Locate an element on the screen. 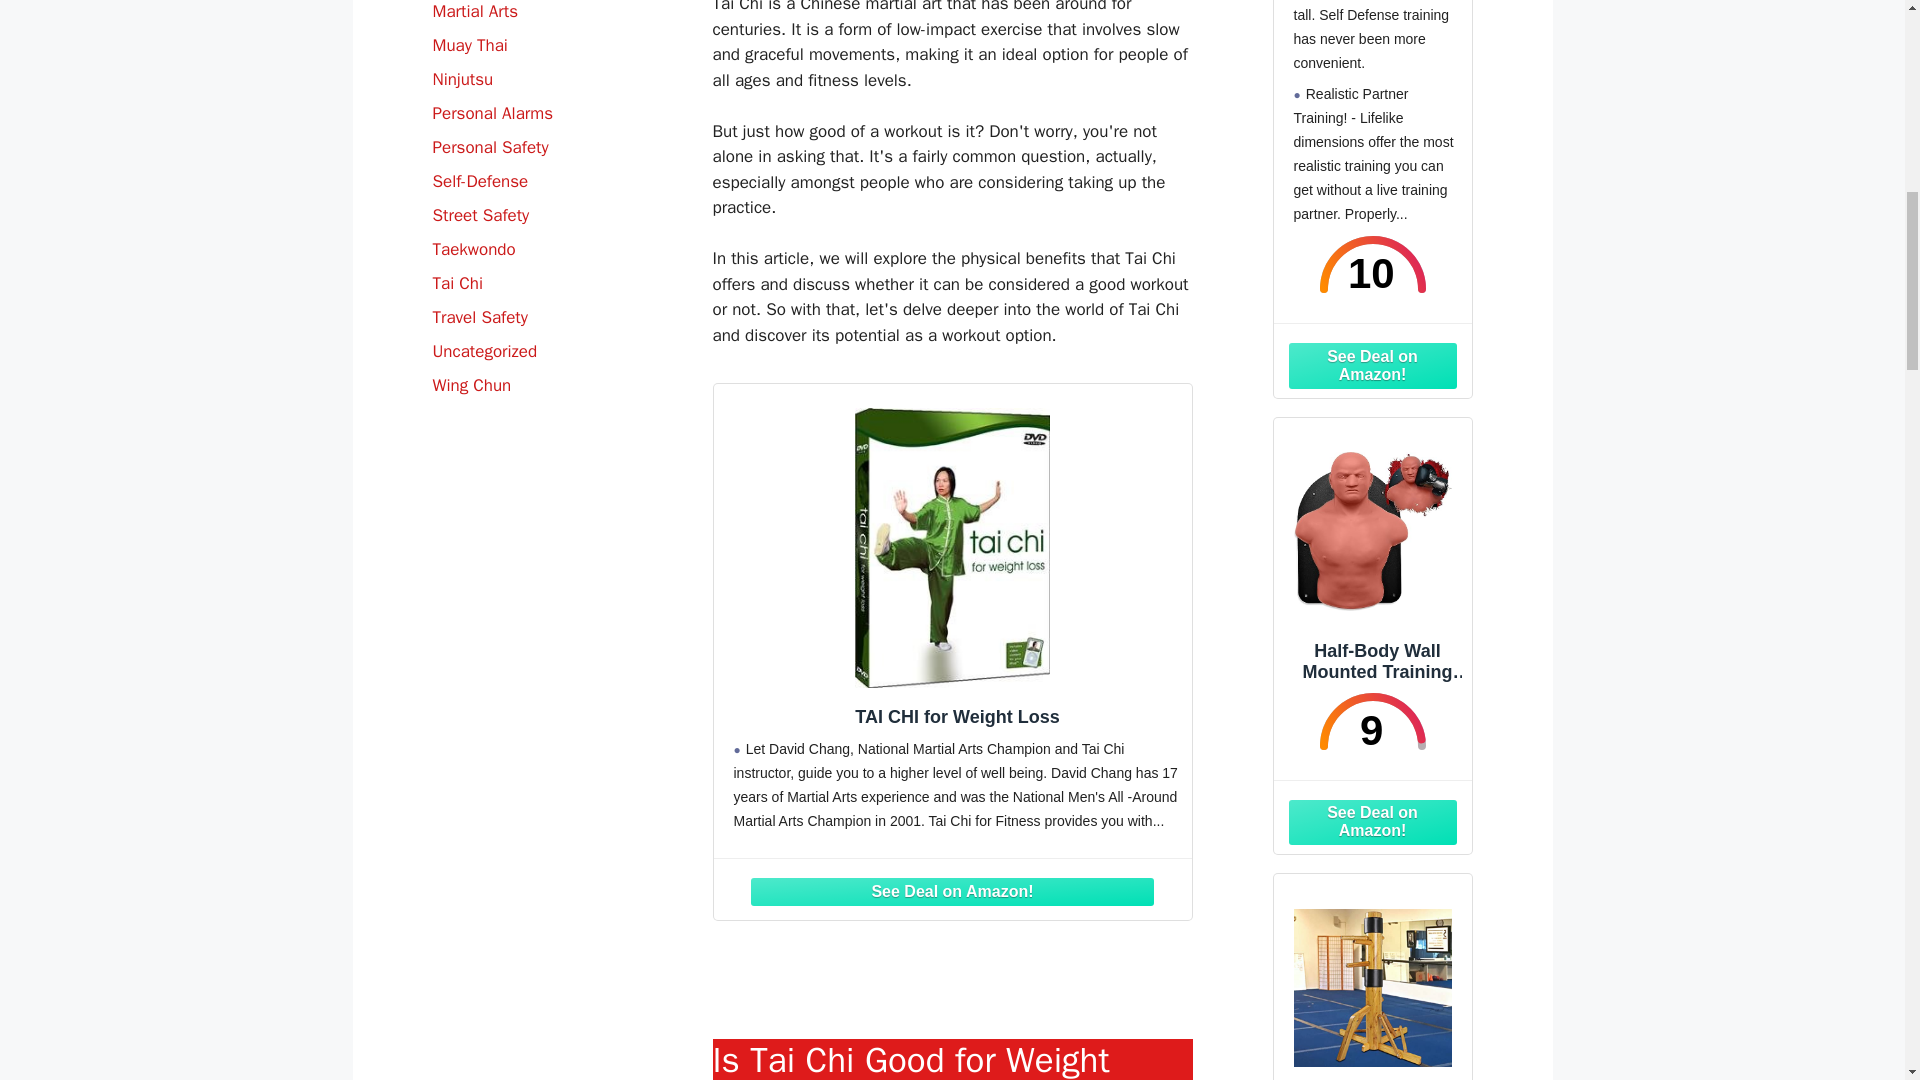 Image resolution: width=1920 pixels, height=1080 pixels. 9 is located at coordinates (1372, 721).